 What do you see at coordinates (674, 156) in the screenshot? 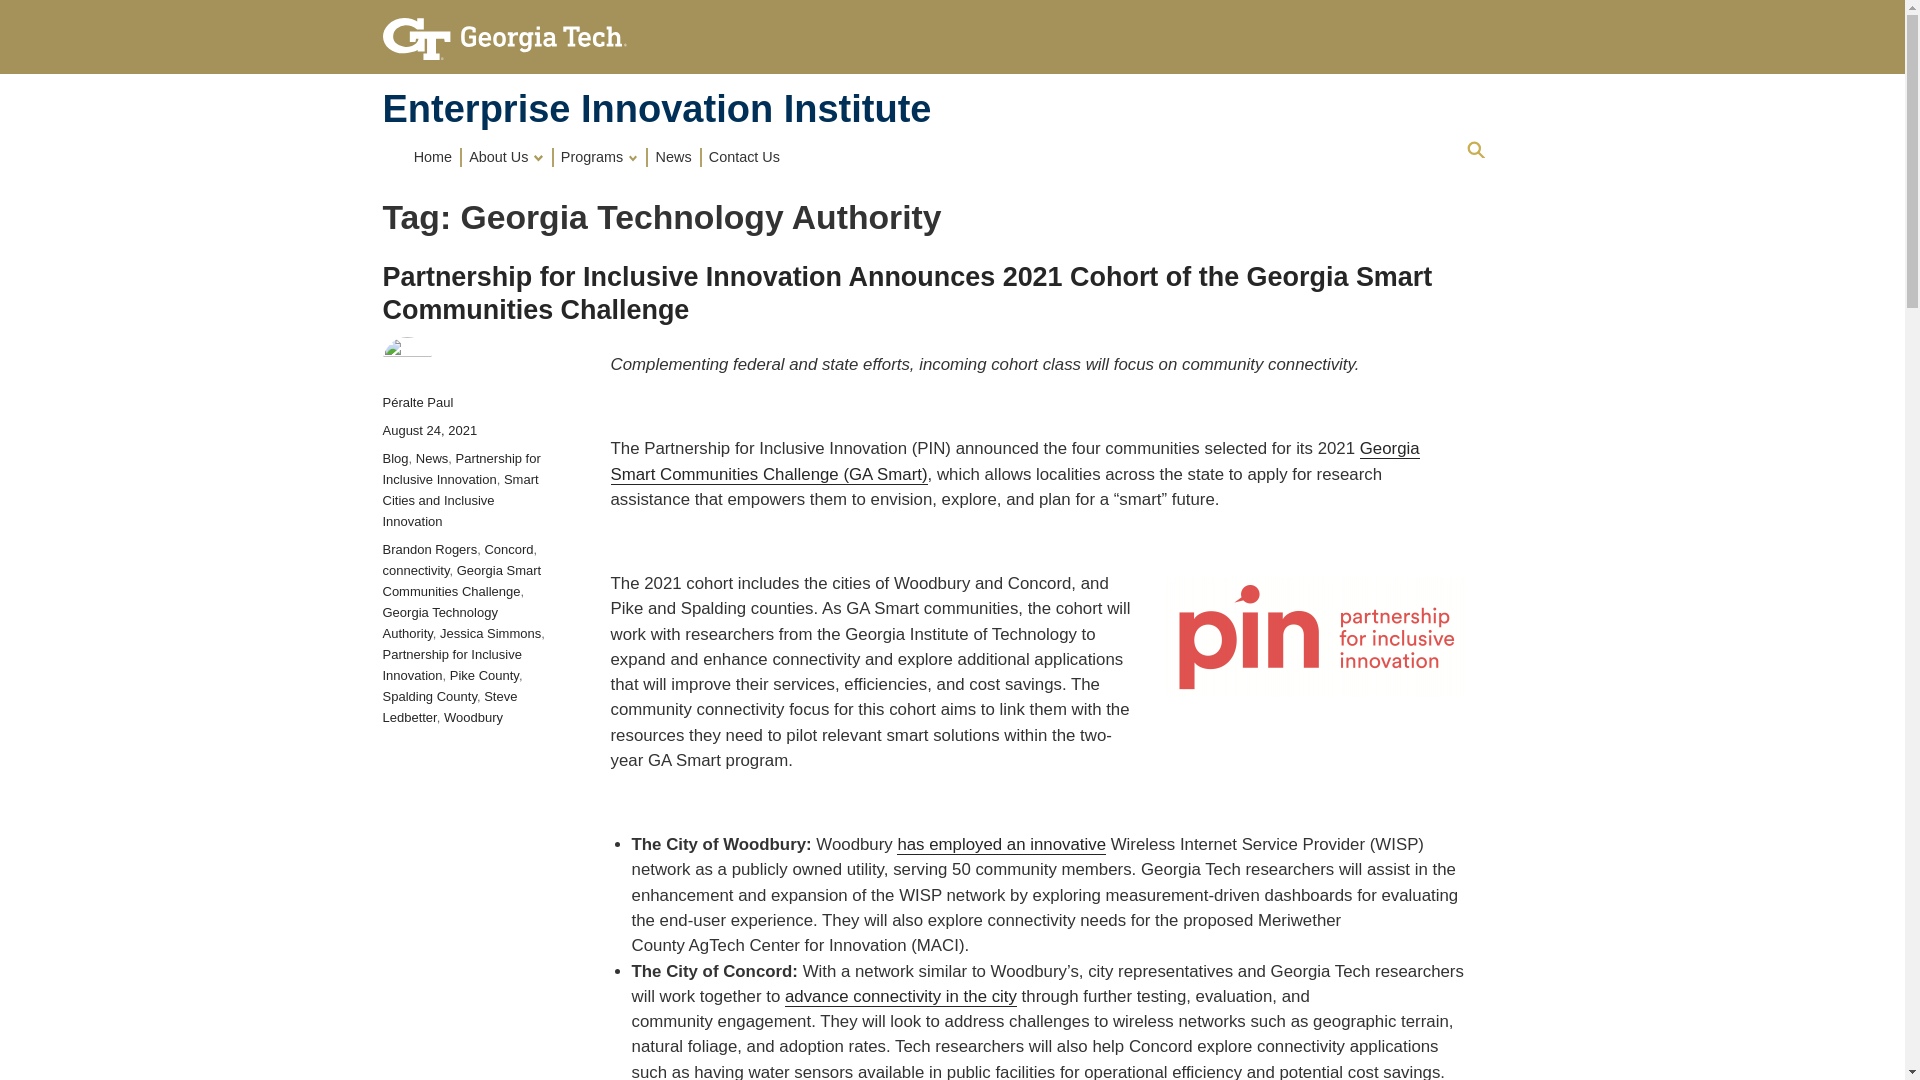
I see `News` at bounding box center [674, 156].